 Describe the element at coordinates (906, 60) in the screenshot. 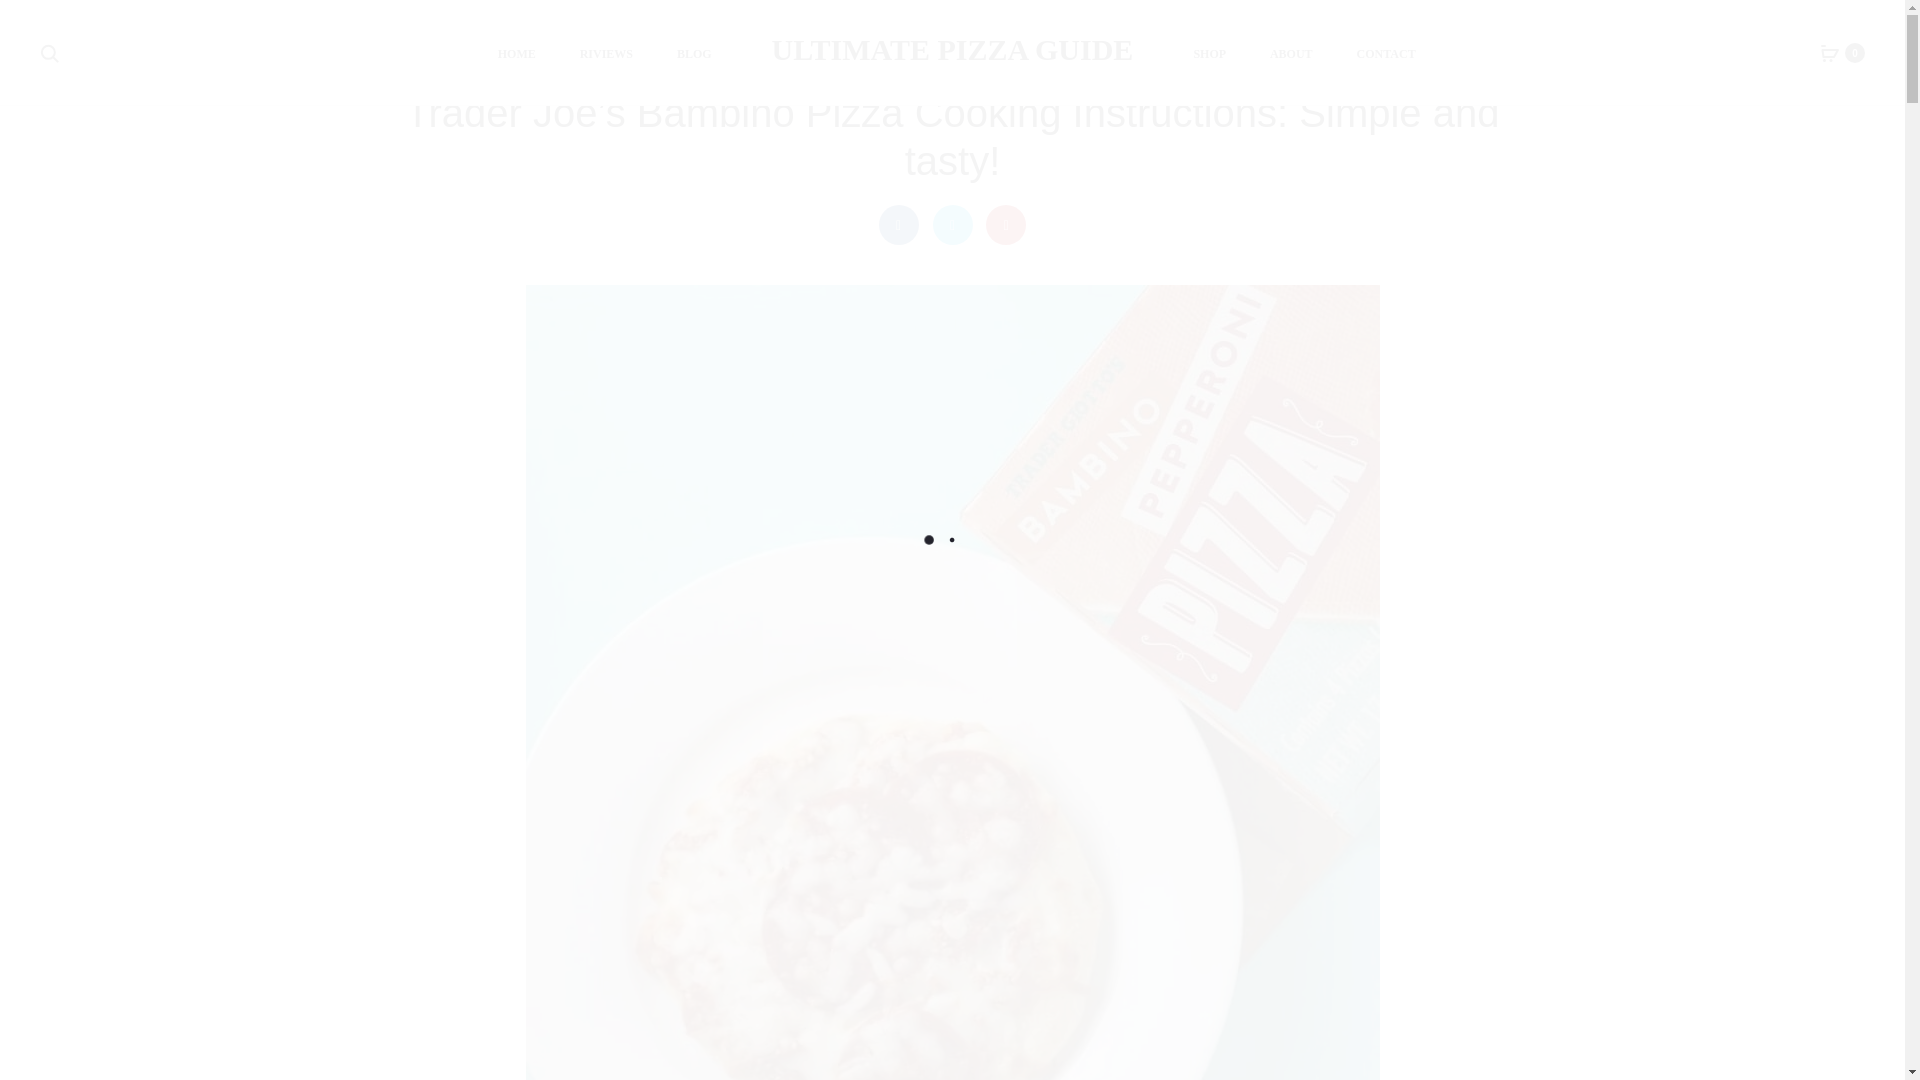

I see `mypizzadoc` at that location.